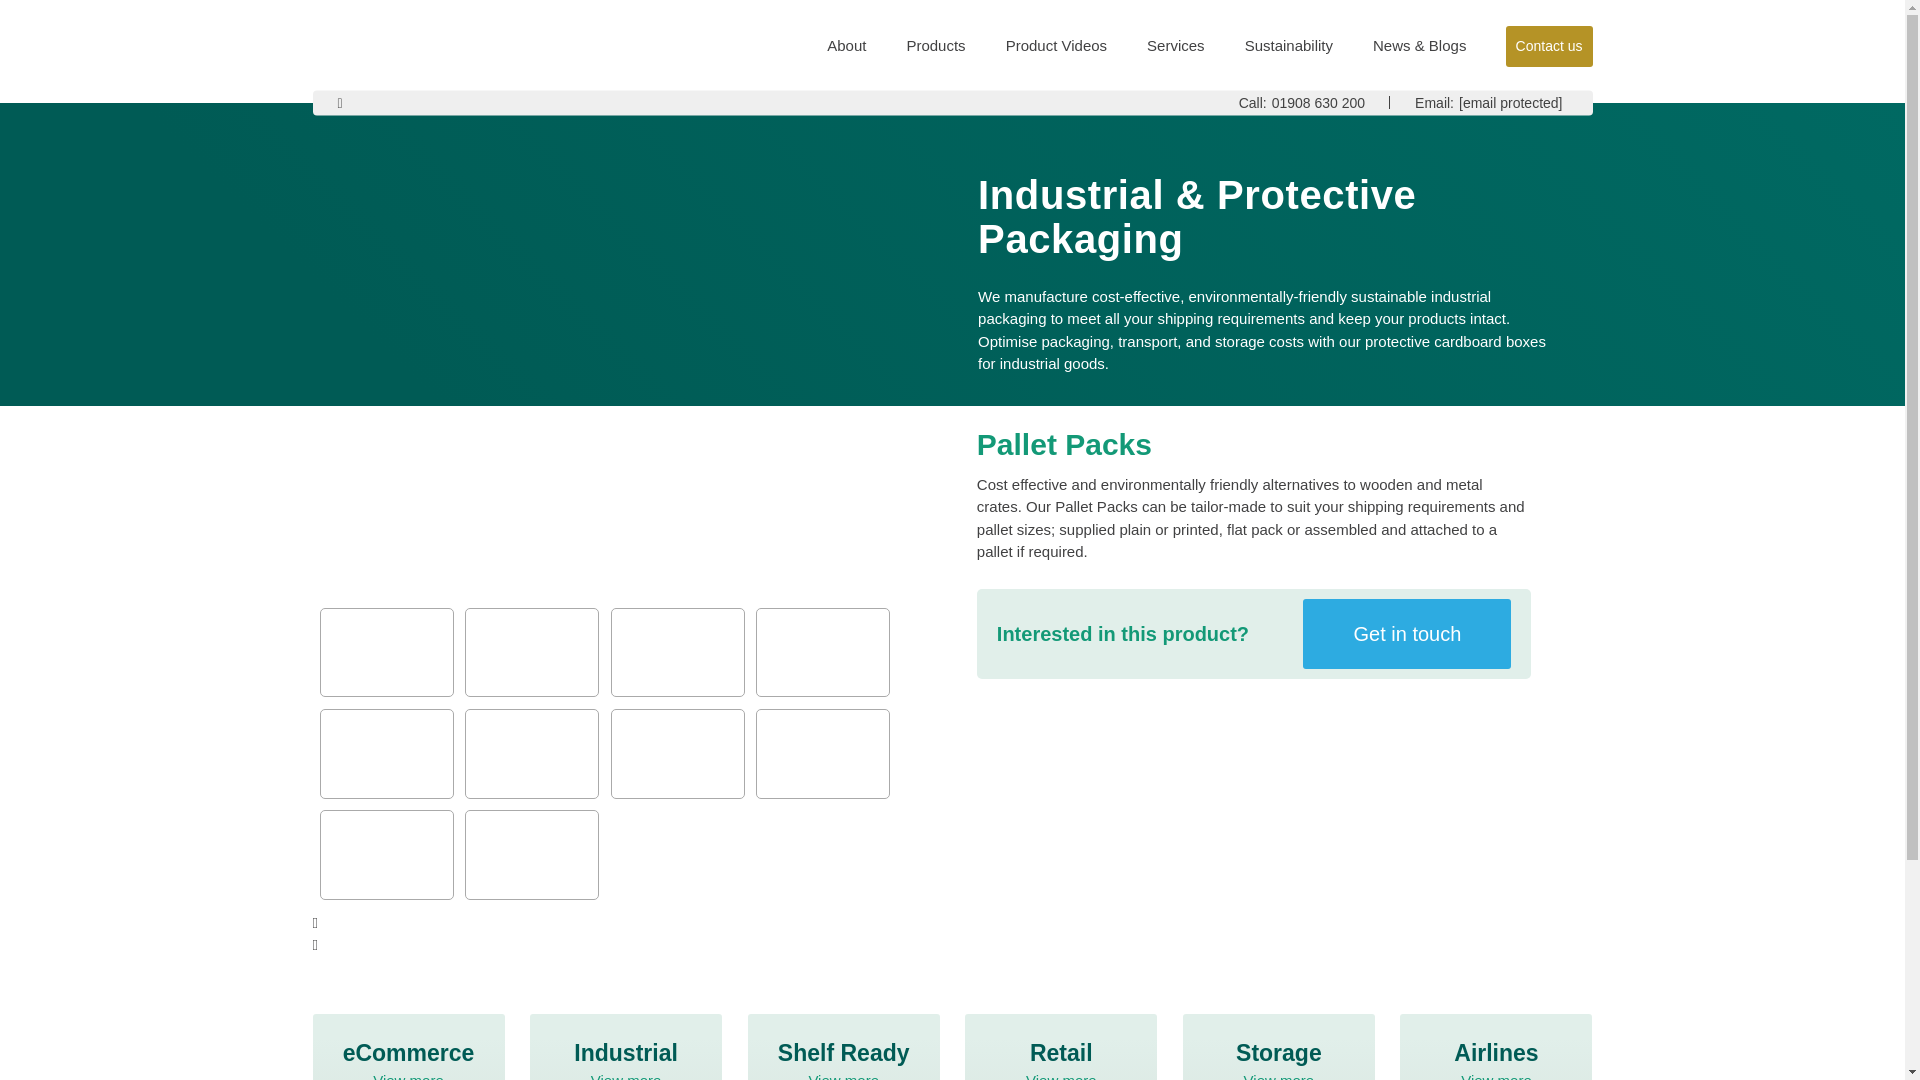 The width and height of the screenshot is (1920, 1080). I want to click on Products, so click(1289, 46).